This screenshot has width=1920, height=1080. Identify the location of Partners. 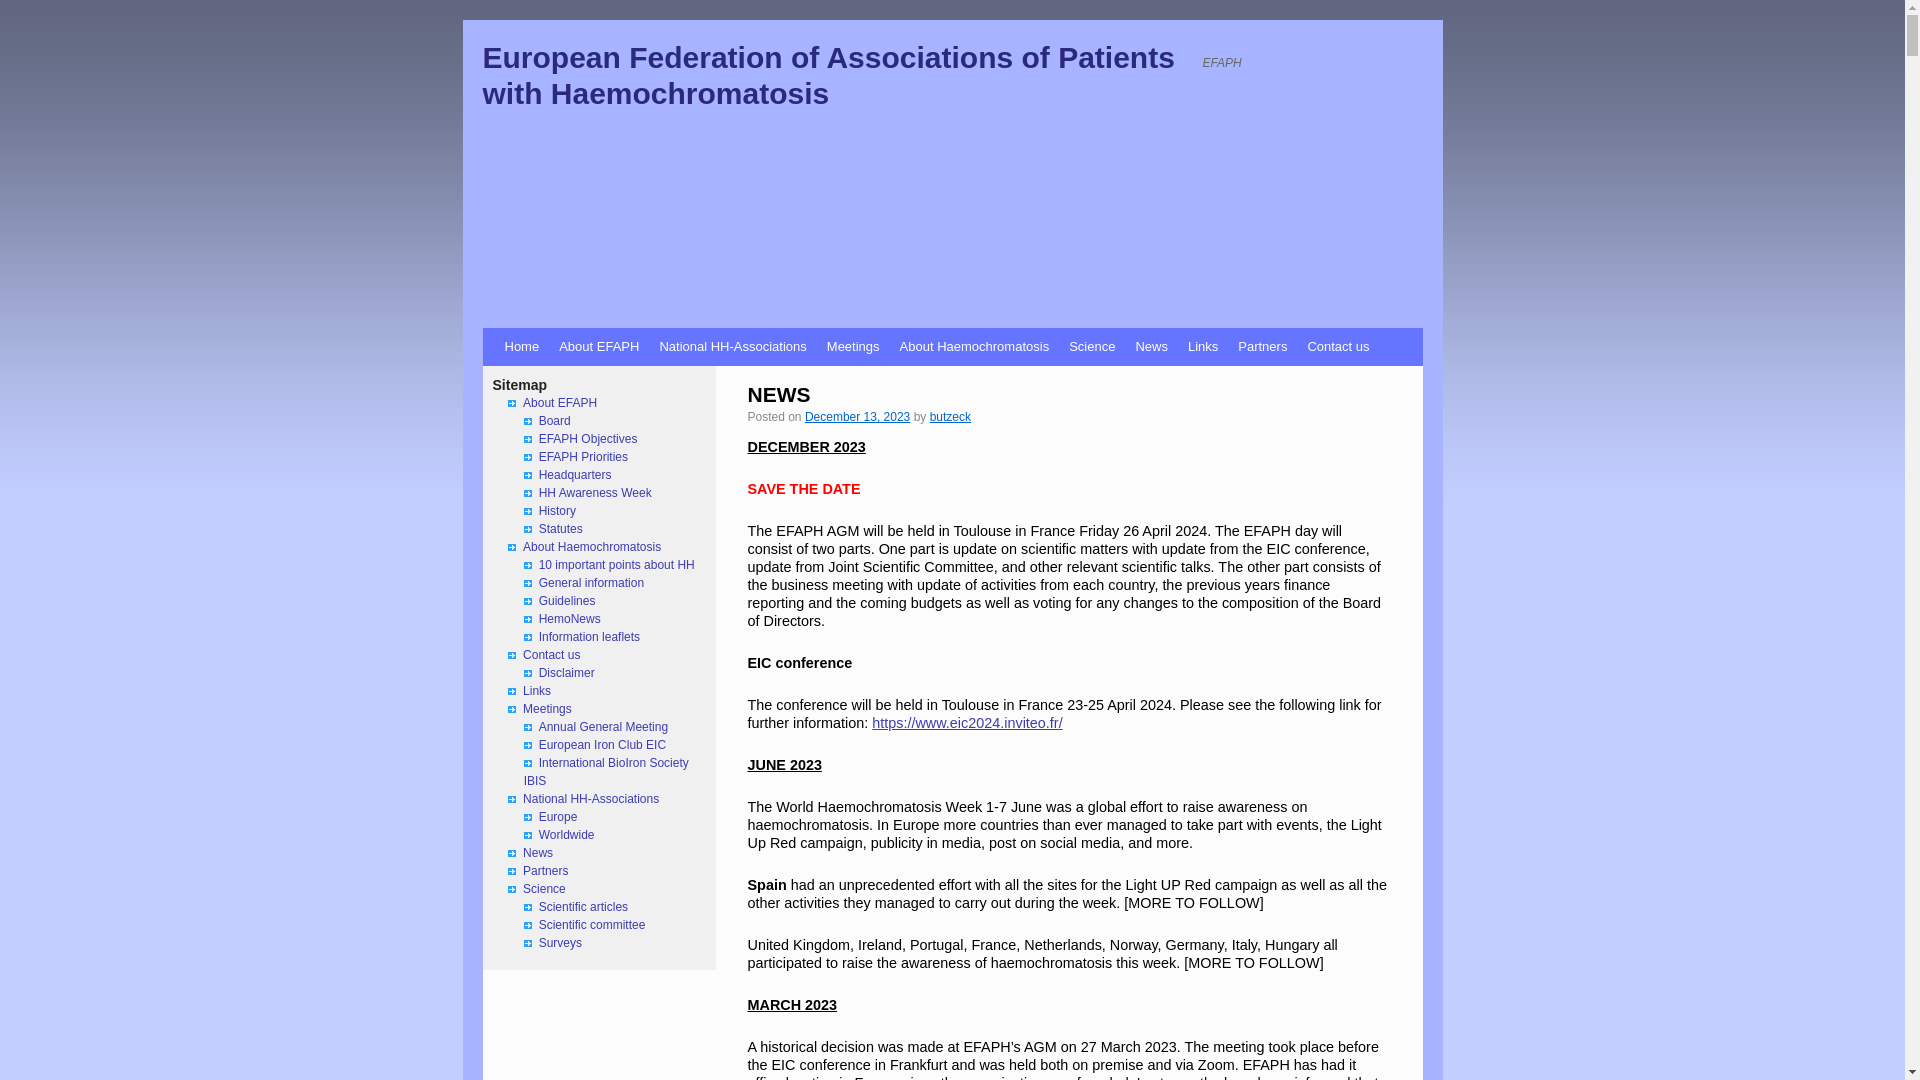
(1262, 347).